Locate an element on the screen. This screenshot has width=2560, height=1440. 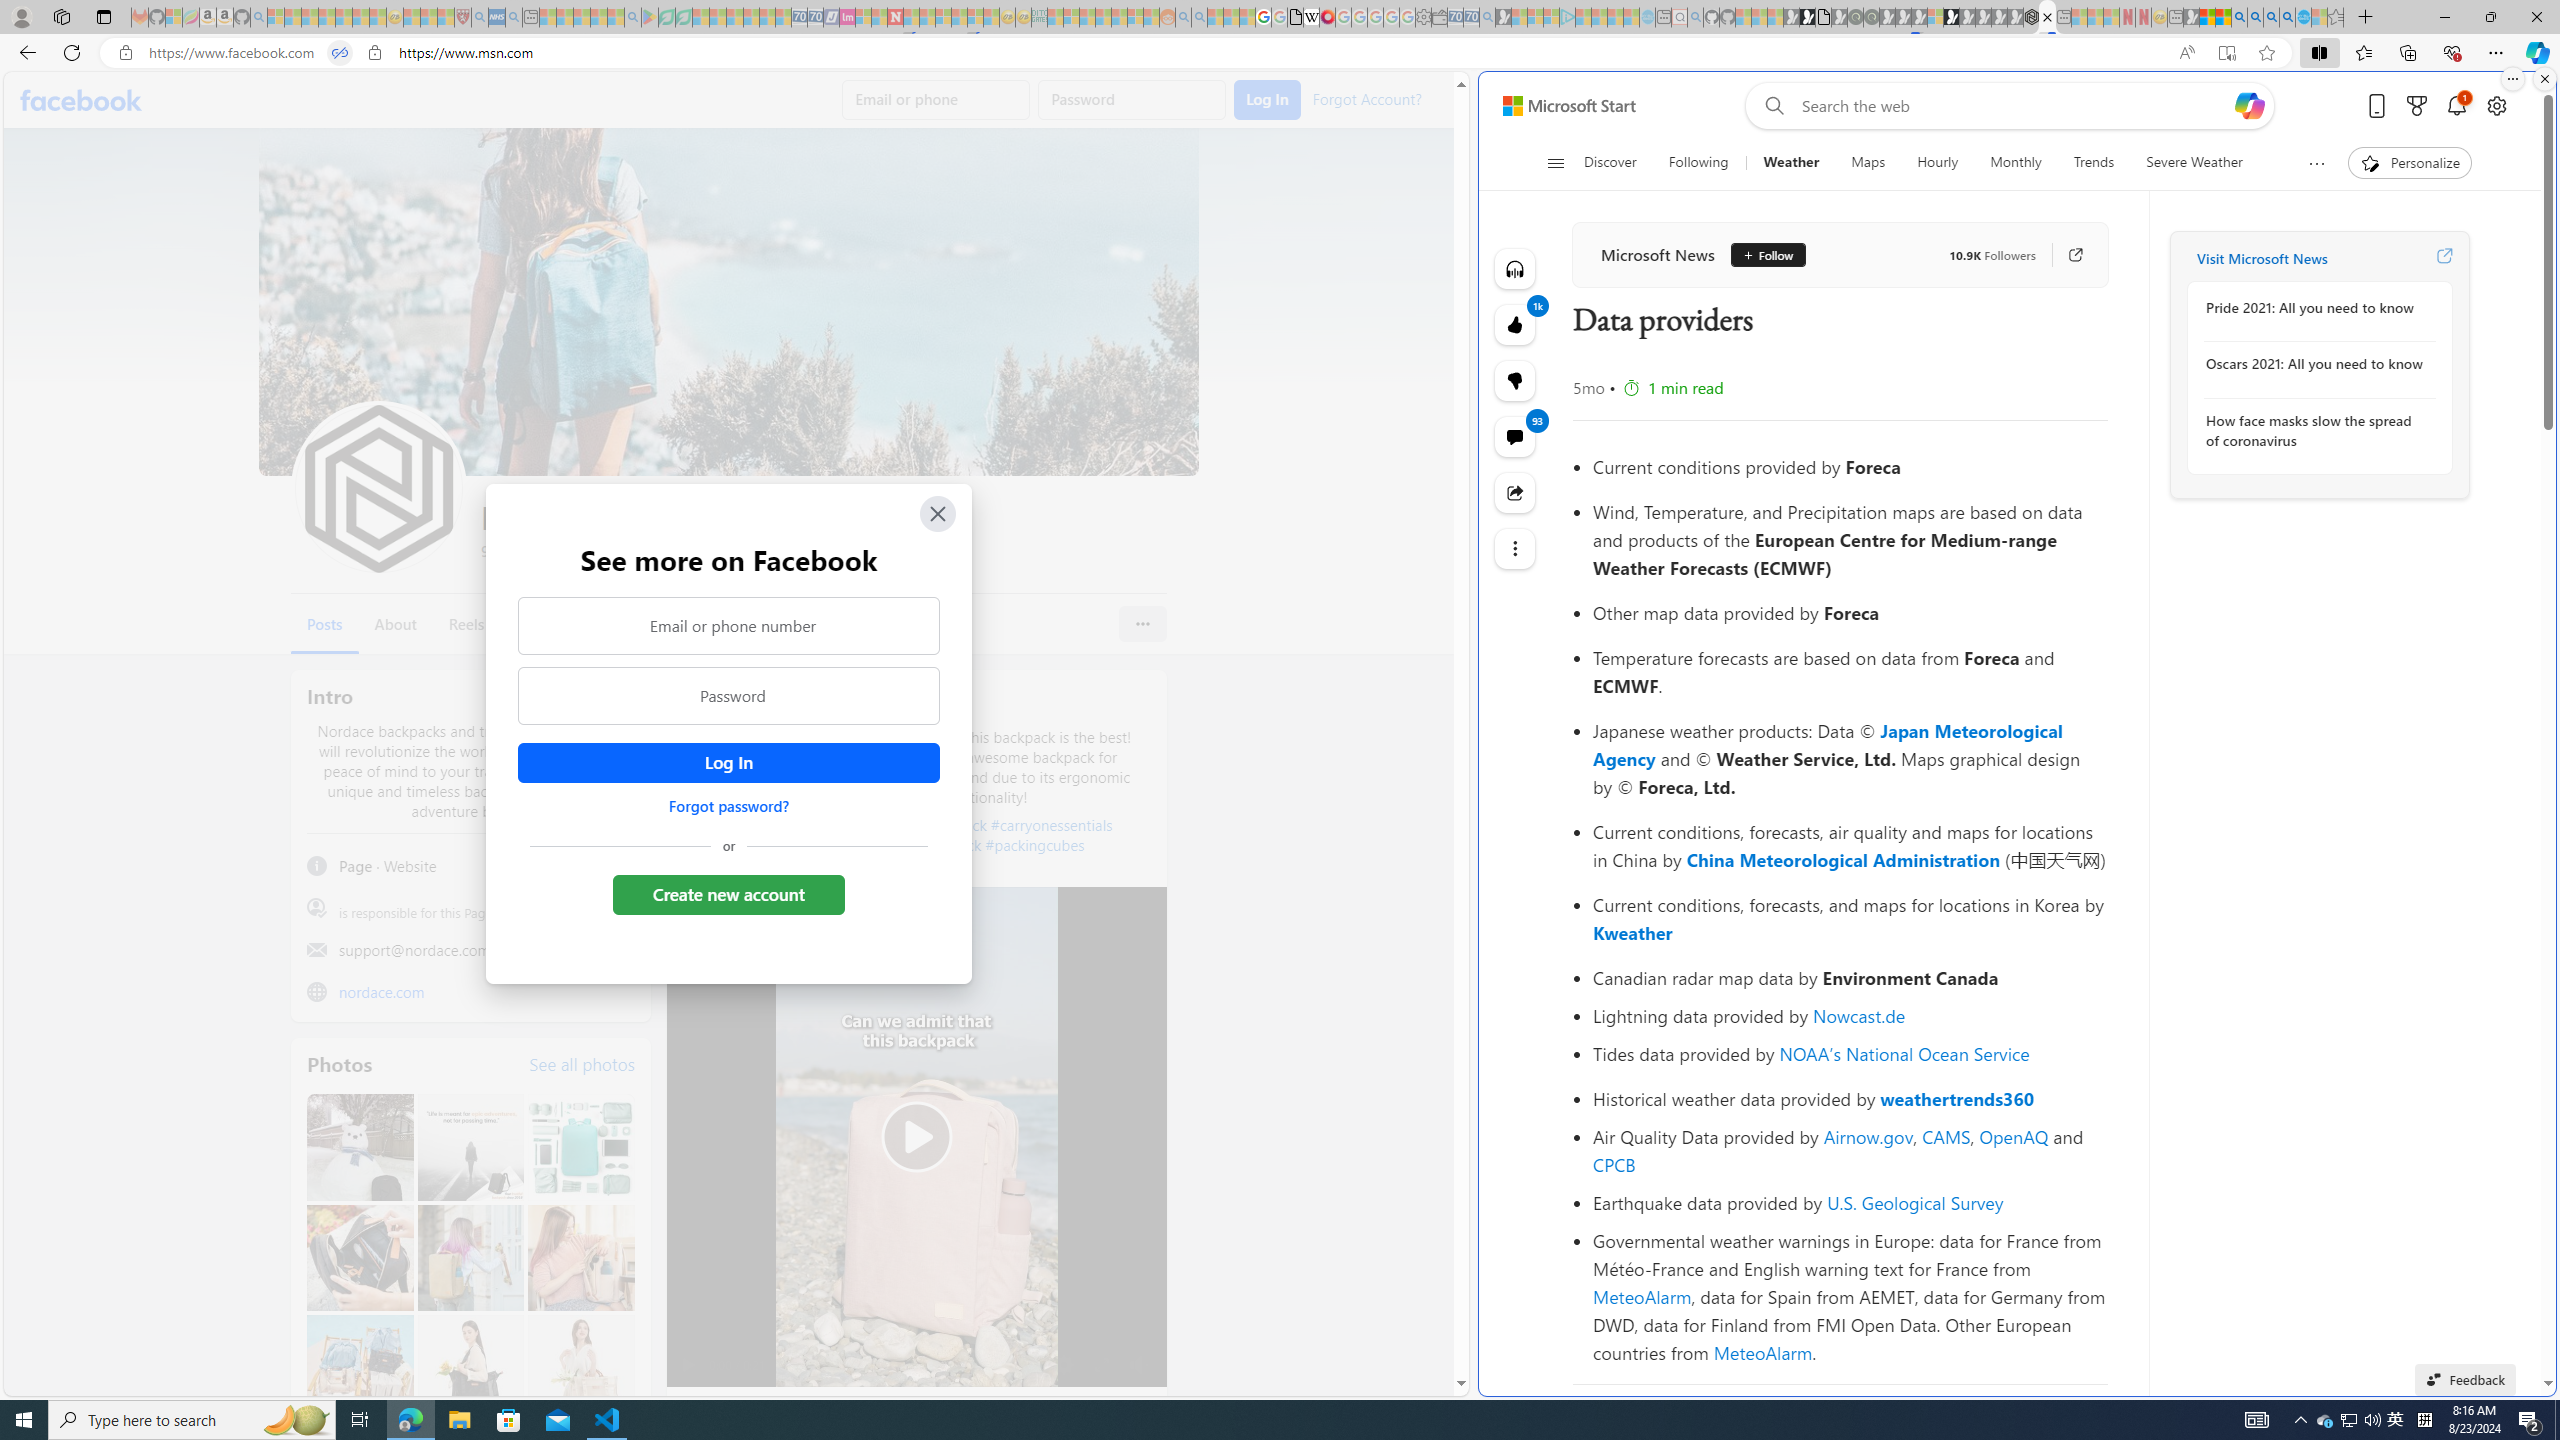
Open settings is located at coordinates (2497, 106).